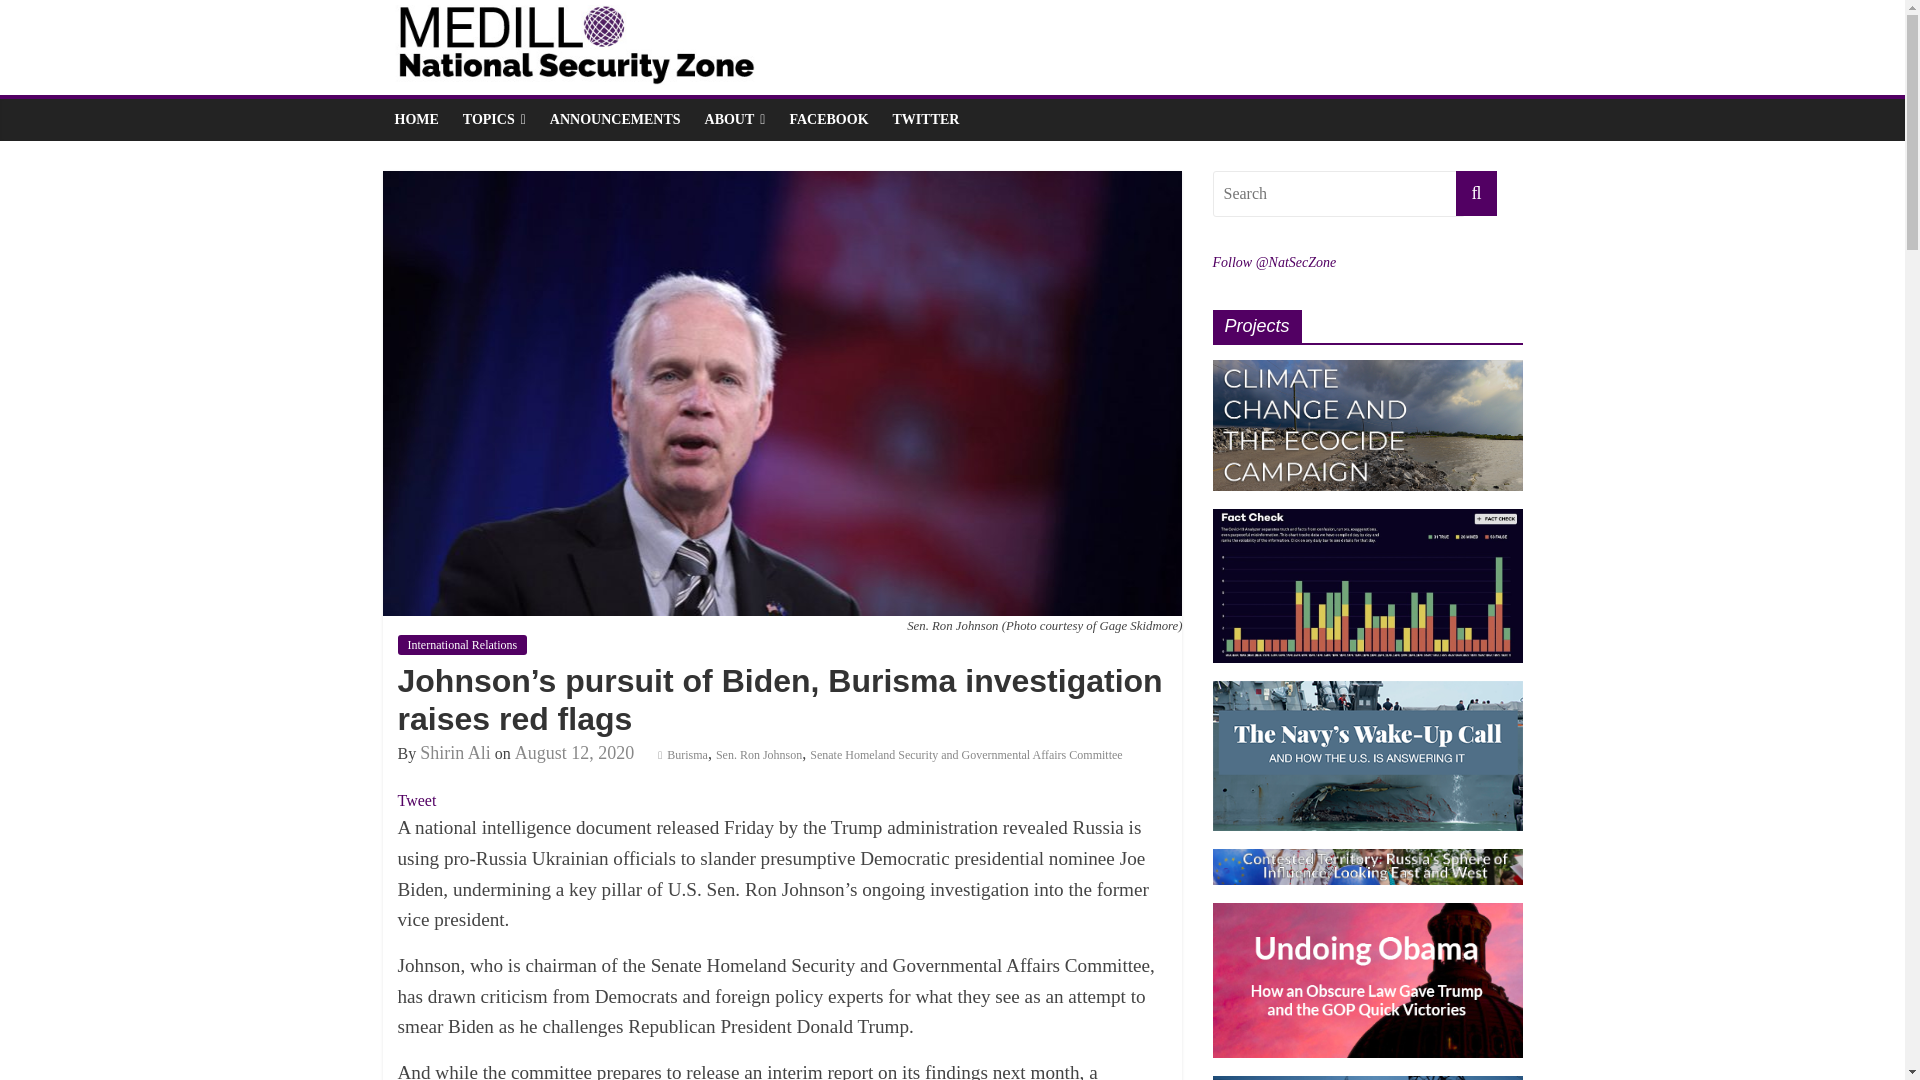 This screenshot has height=1080, width=1920. Describe the element at coordinates (942, 16) in the screenshot. I see `National Security Zone` at that location.